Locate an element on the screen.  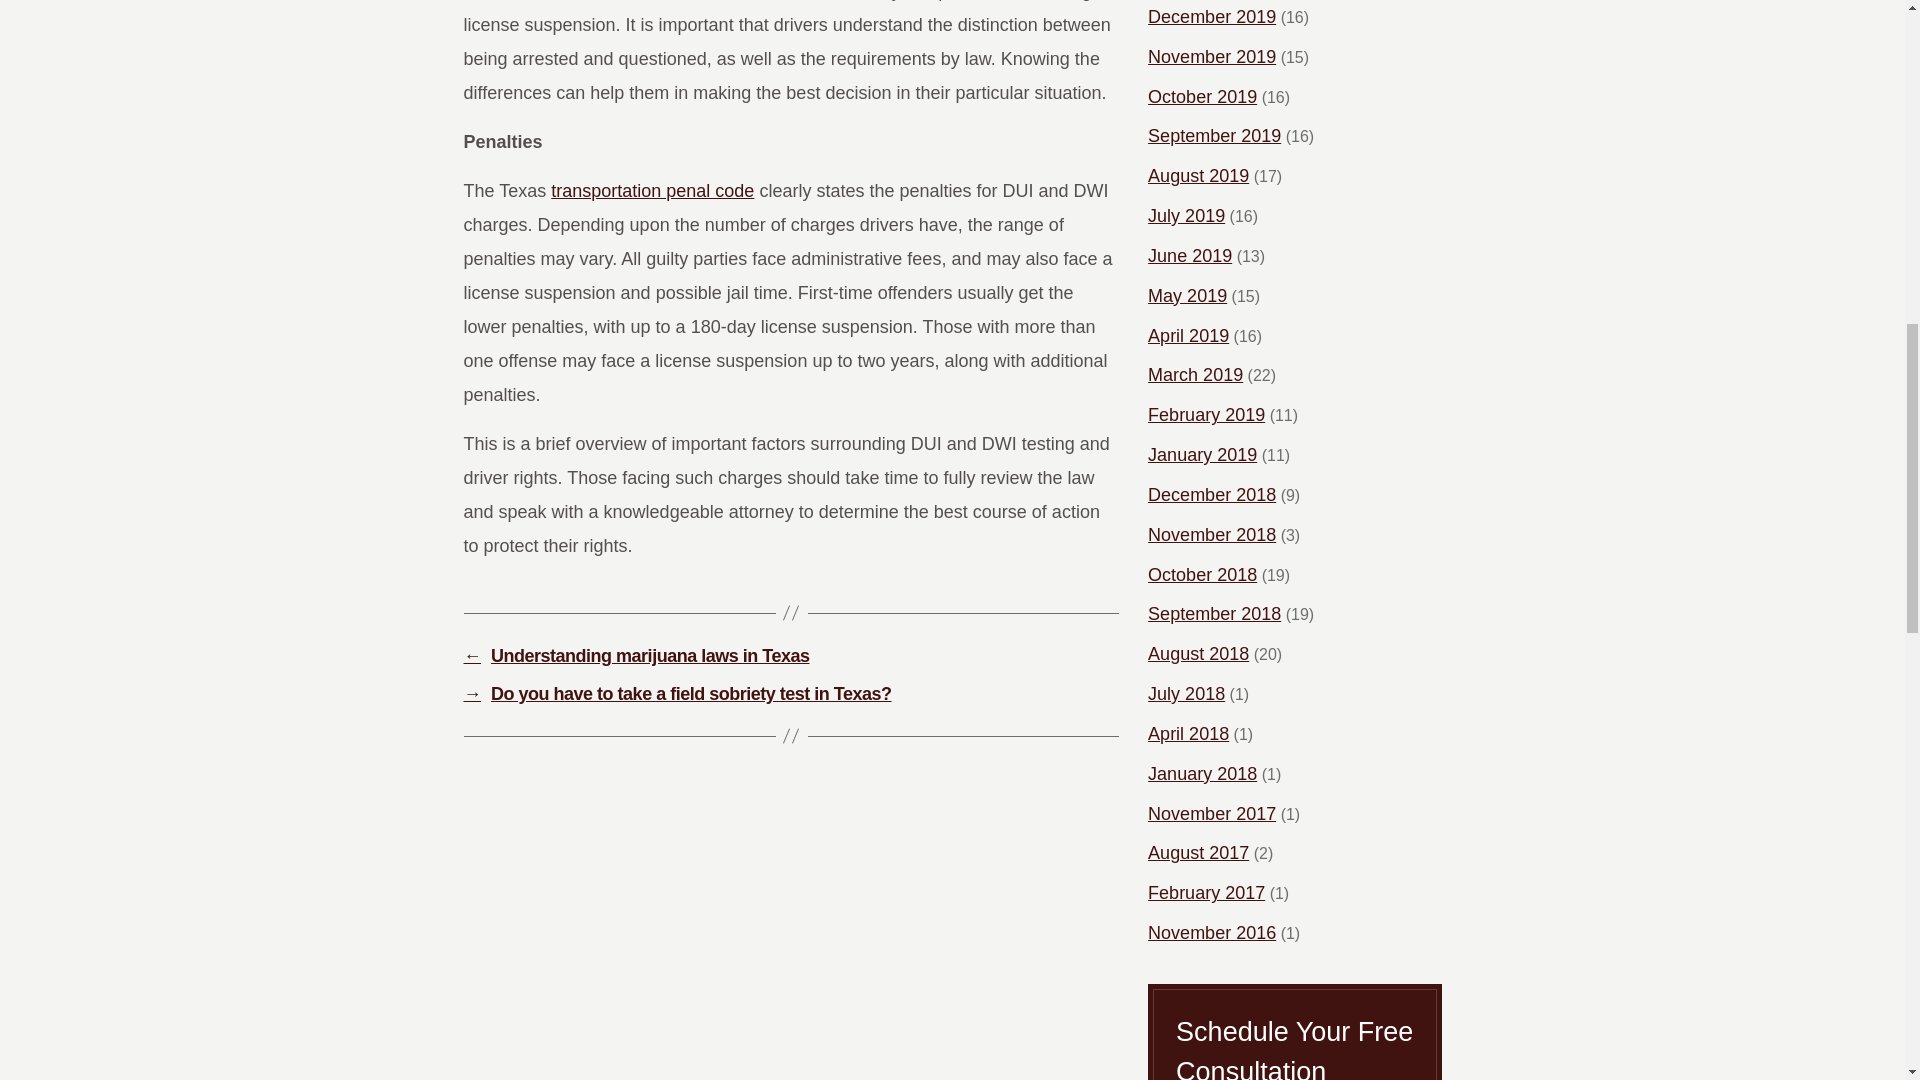
March 2019 is located at coordinates (1195, 376).